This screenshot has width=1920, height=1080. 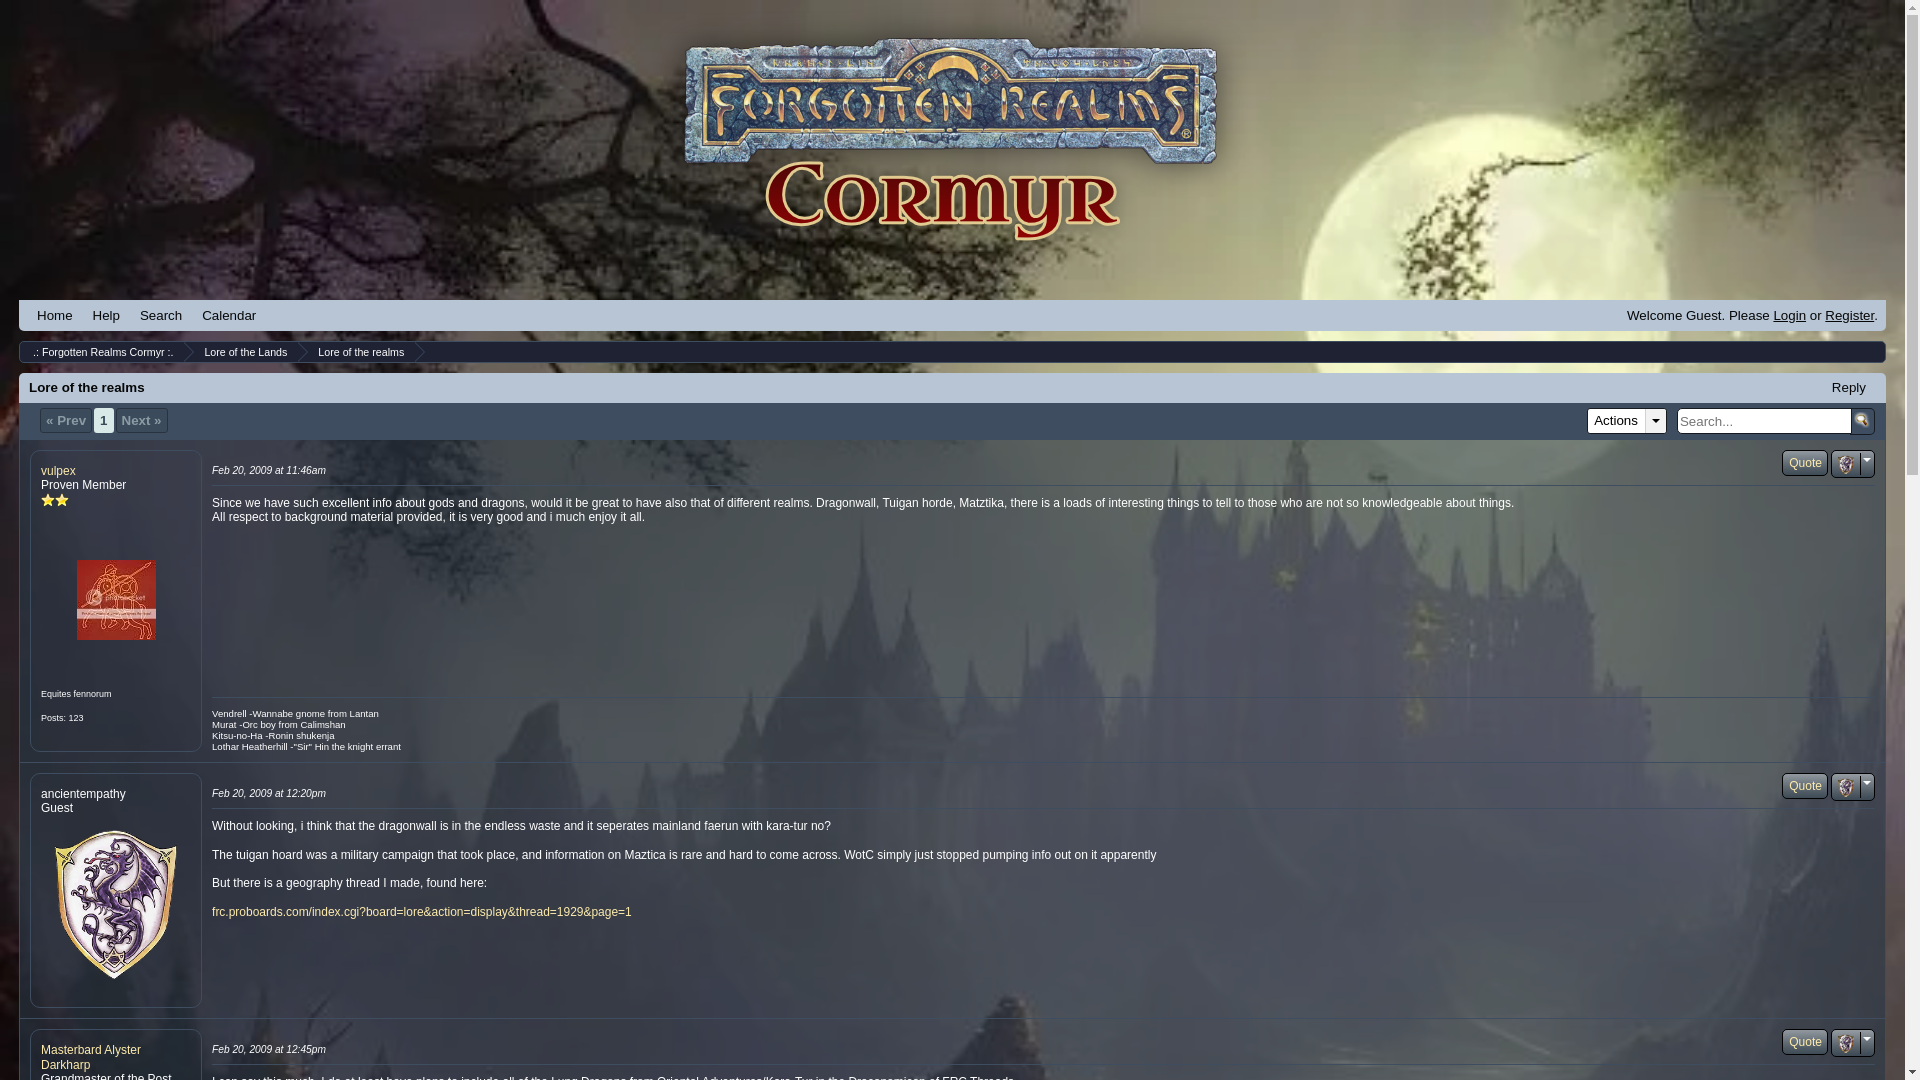 What do you see at coordinates (229, 315) in the screenshot?
I see `Calendar` at bounding box center [229, 315].